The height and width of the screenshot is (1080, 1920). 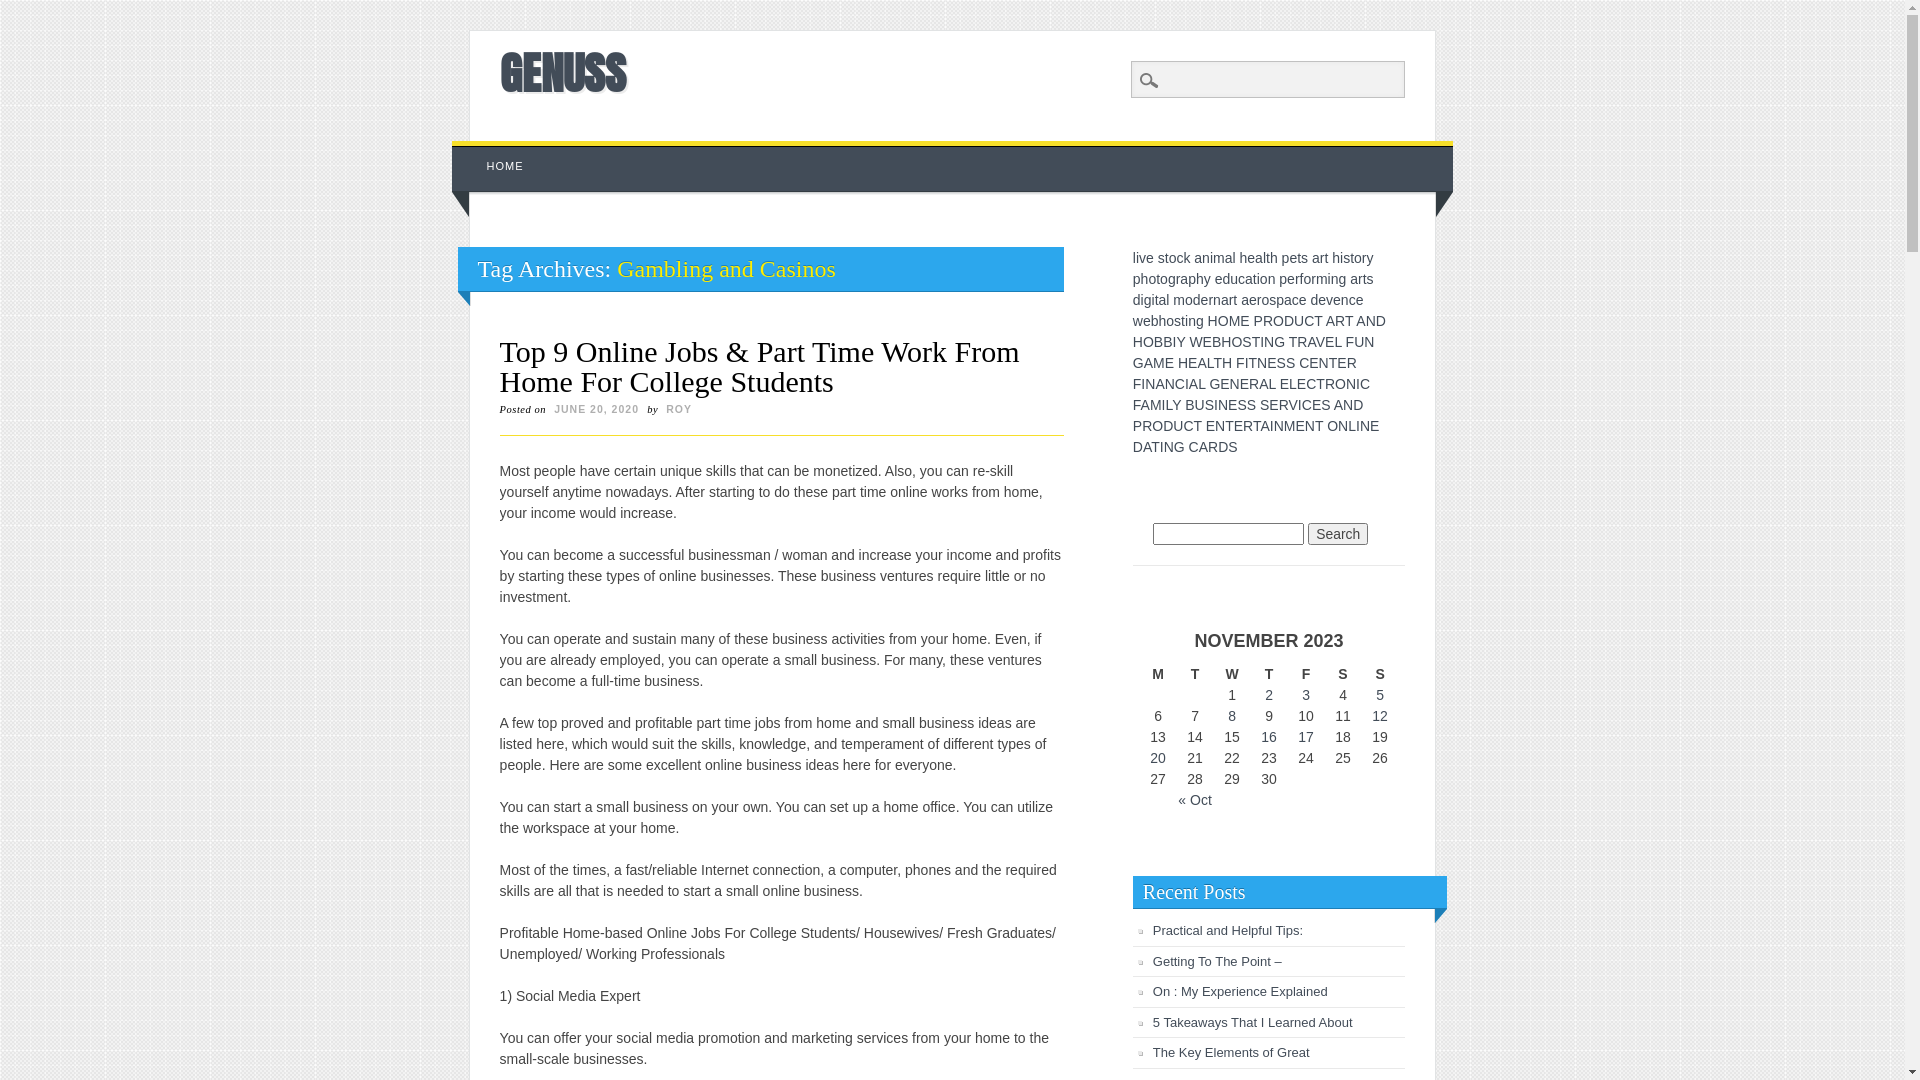 I want to click on A, so click(x=1202, y=363).